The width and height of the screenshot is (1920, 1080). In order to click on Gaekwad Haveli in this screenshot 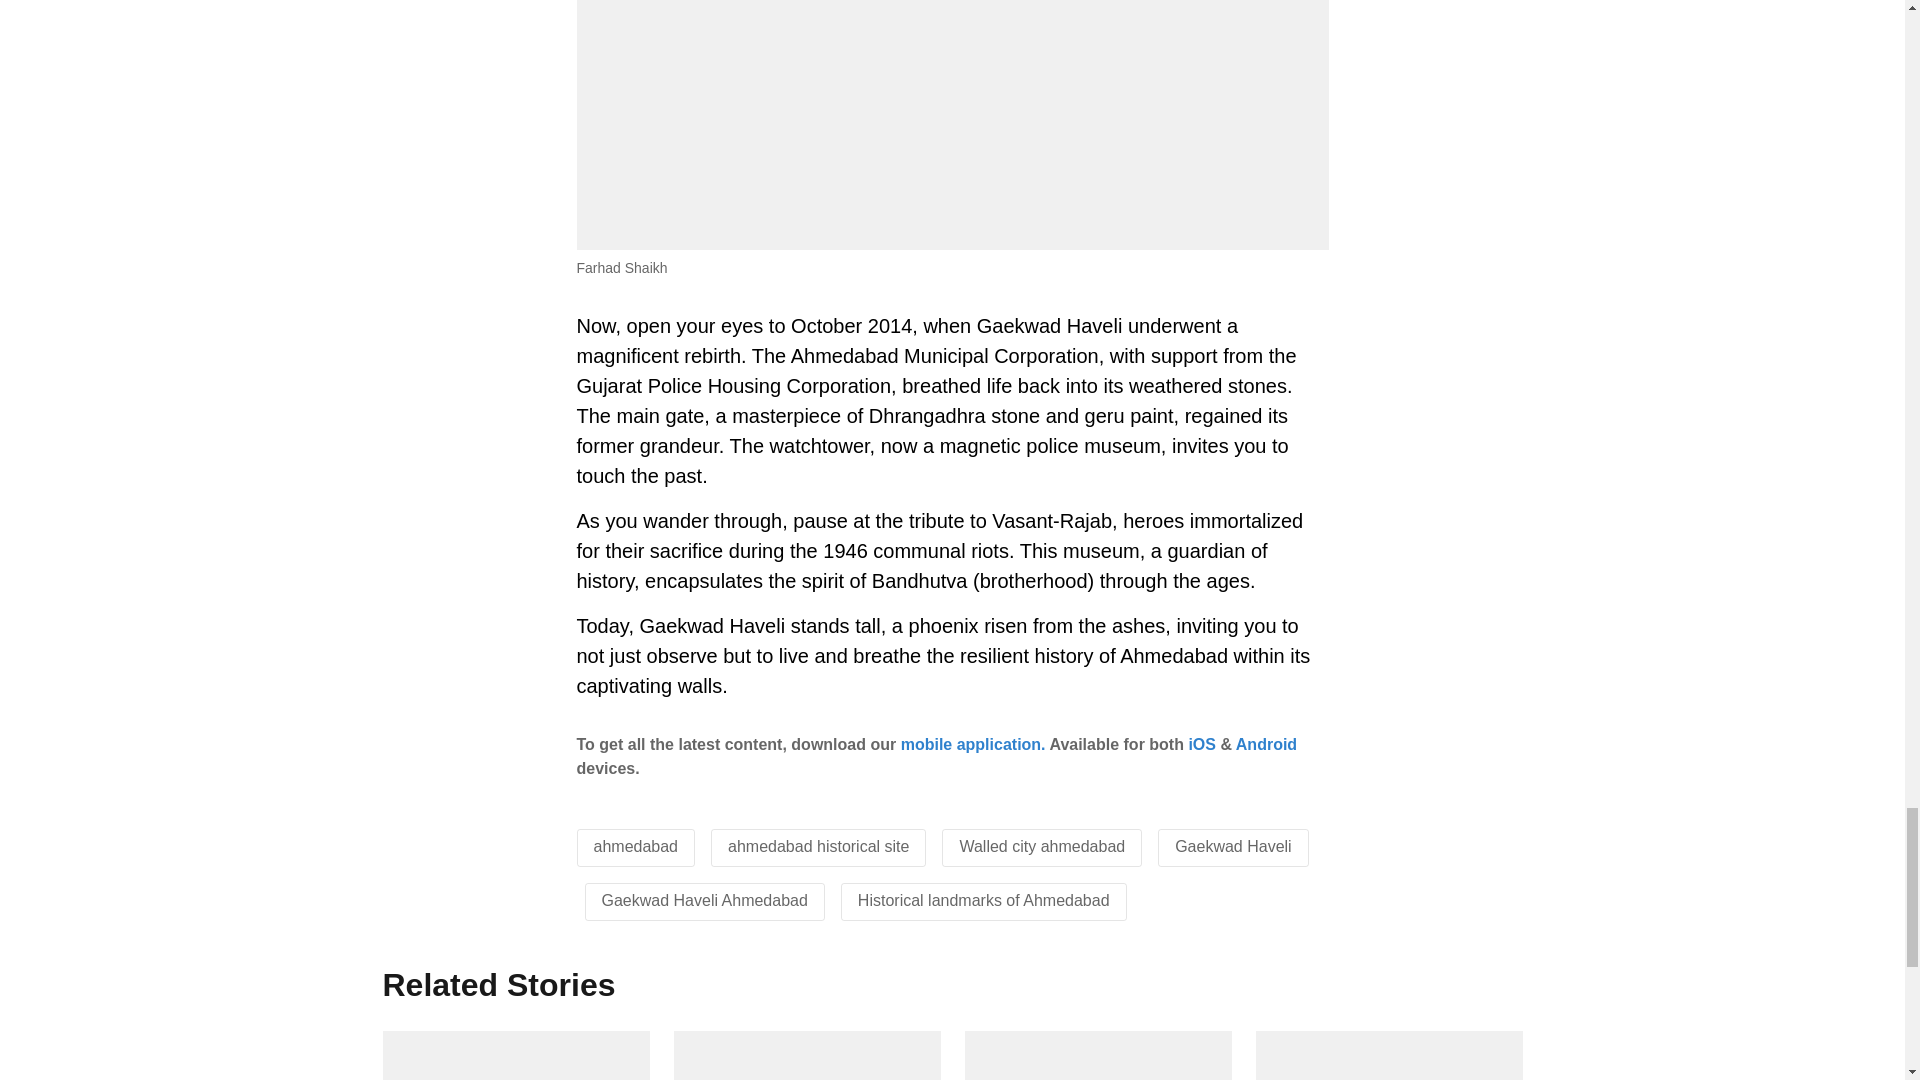, I will do `click(1234, 846)`.